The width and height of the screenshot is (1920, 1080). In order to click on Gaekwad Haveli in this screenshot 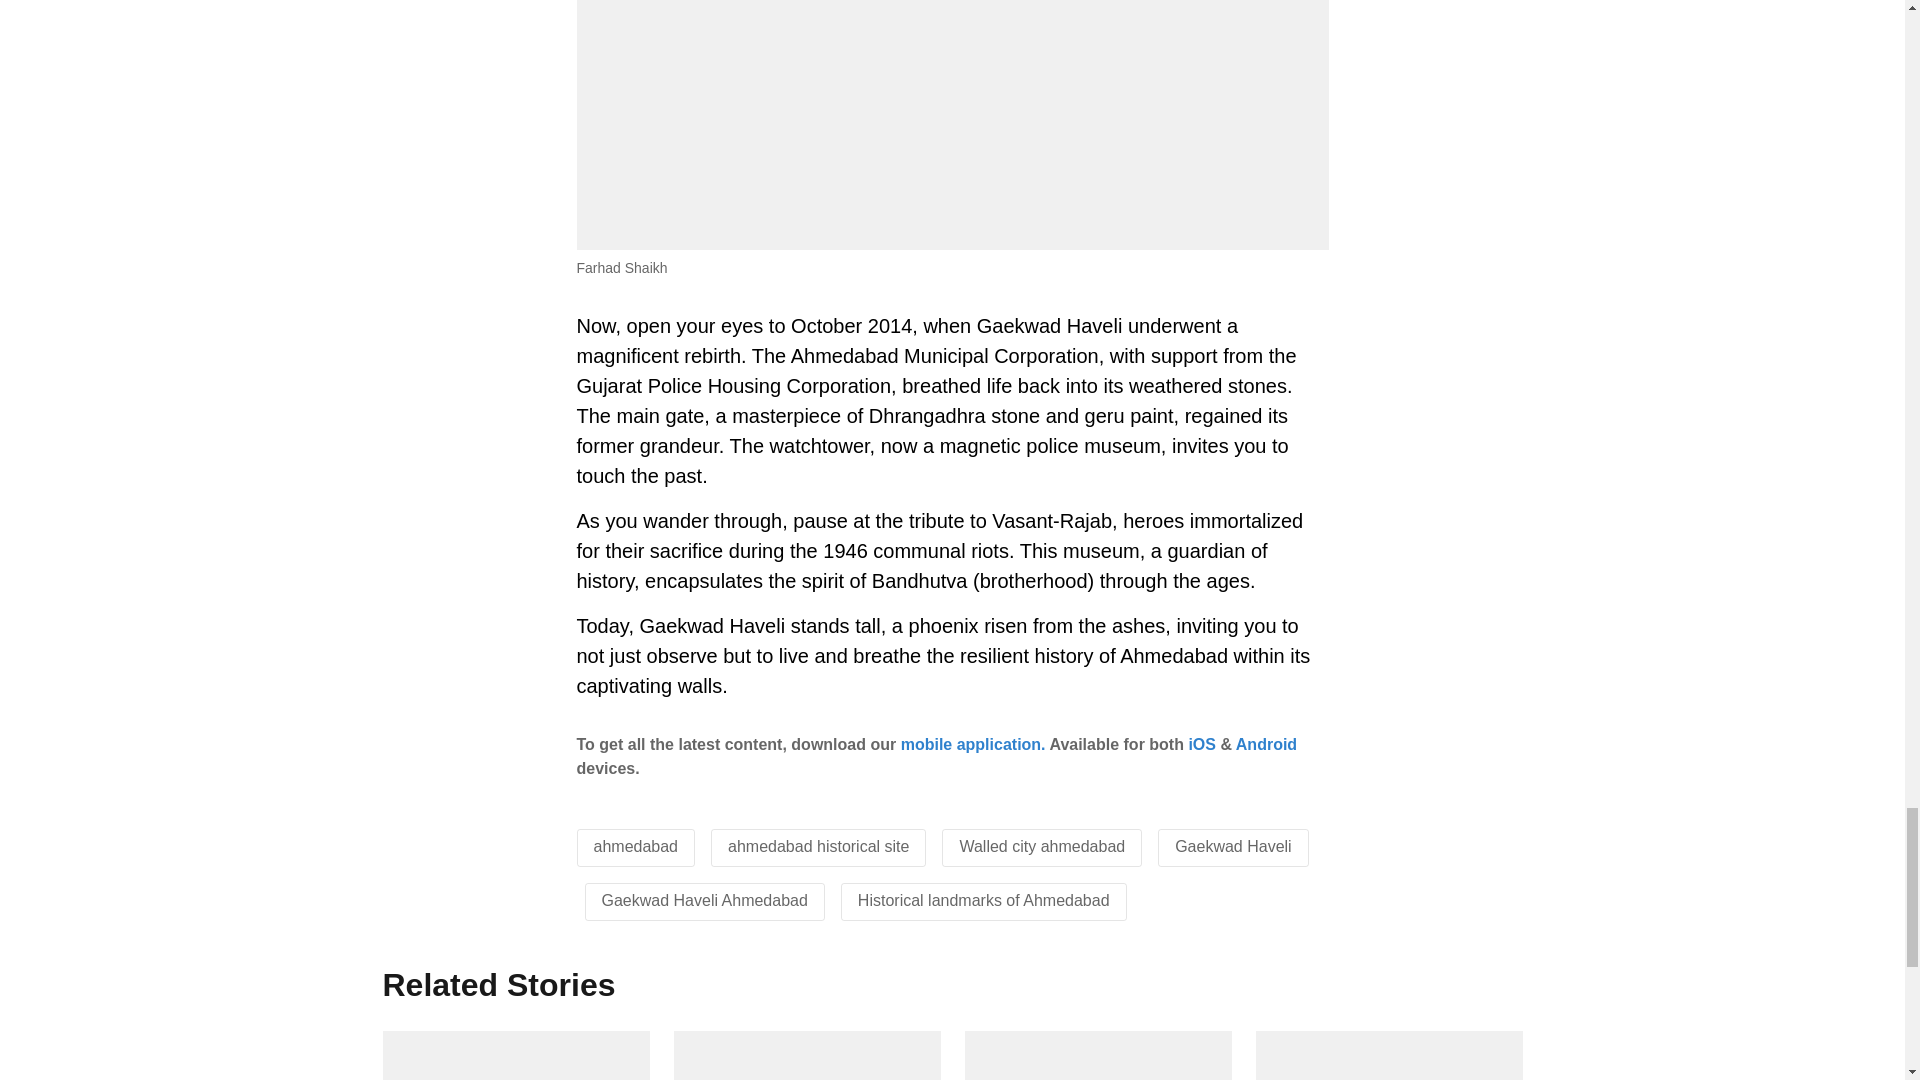, I will do `click(1234, 846)`.